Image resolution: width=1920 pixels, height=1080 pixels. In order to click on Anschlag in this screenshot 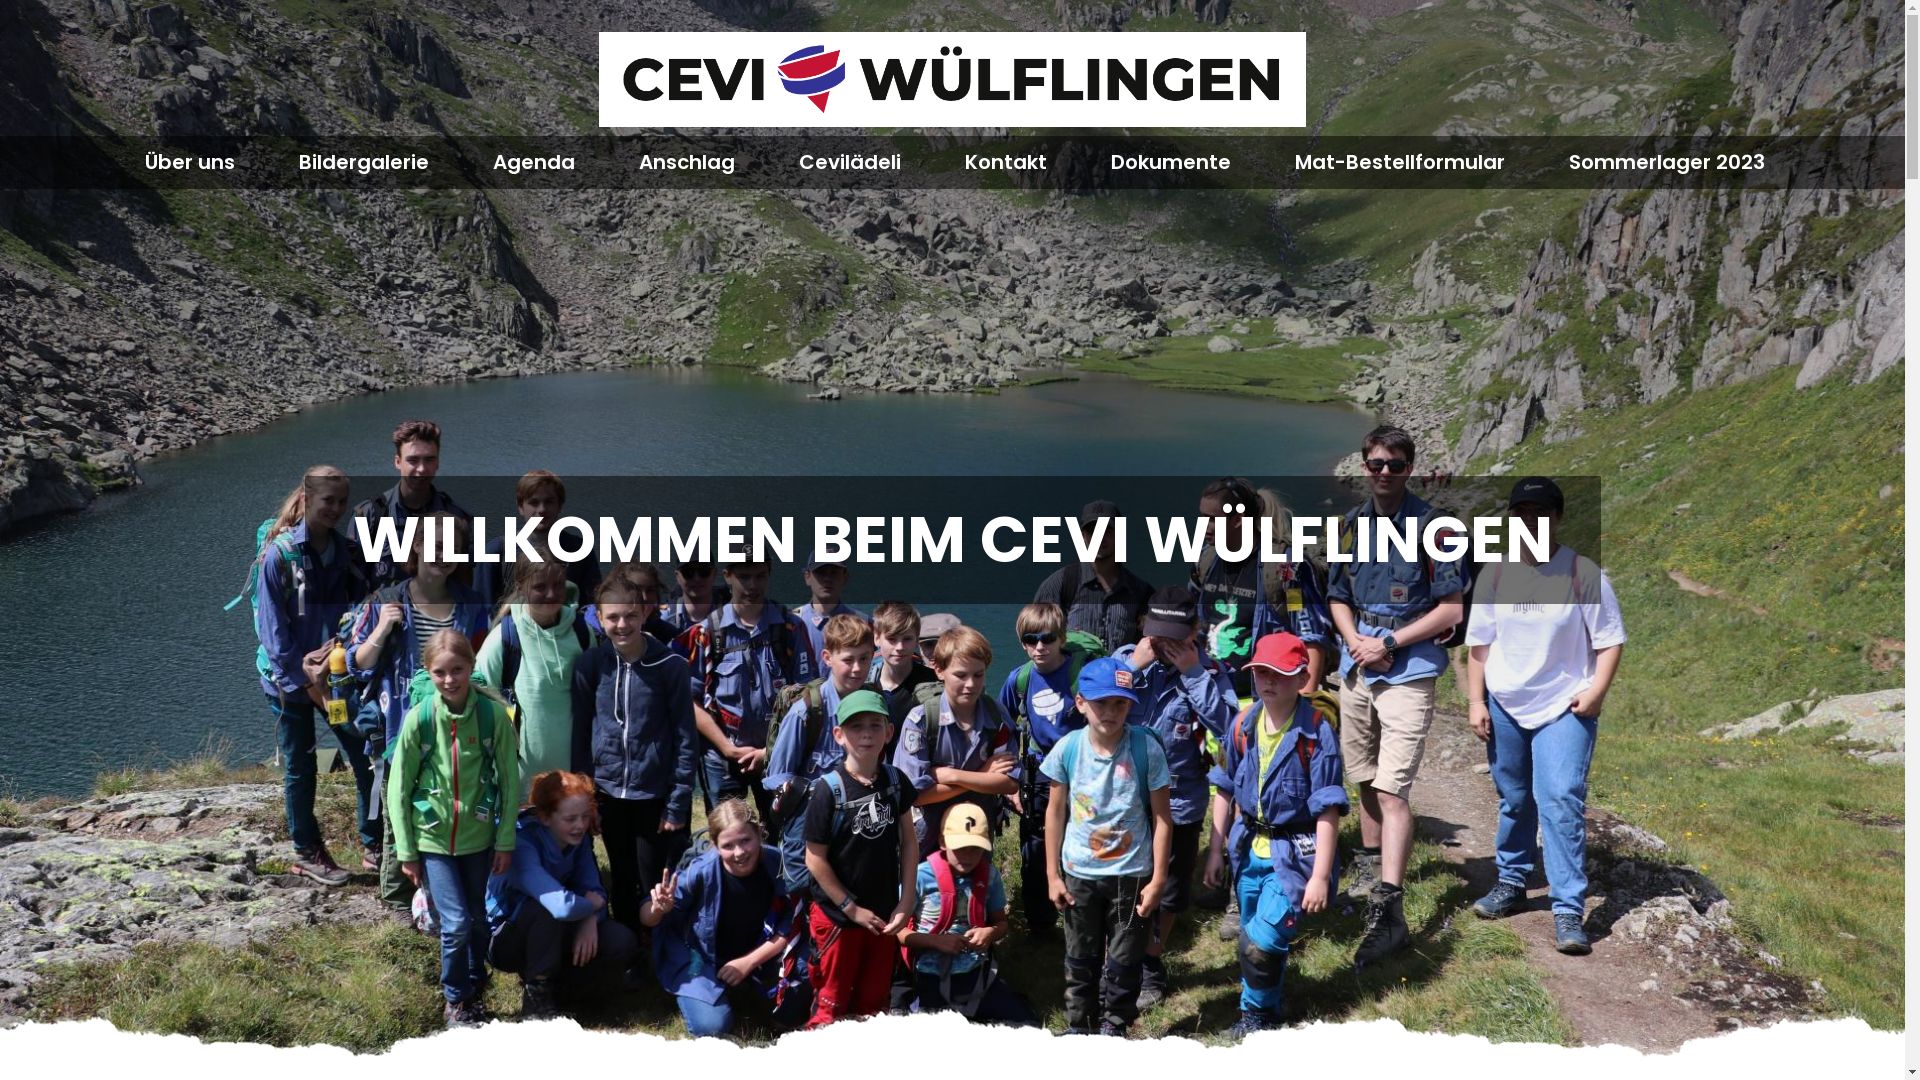, I will do `click(686, 162)`.